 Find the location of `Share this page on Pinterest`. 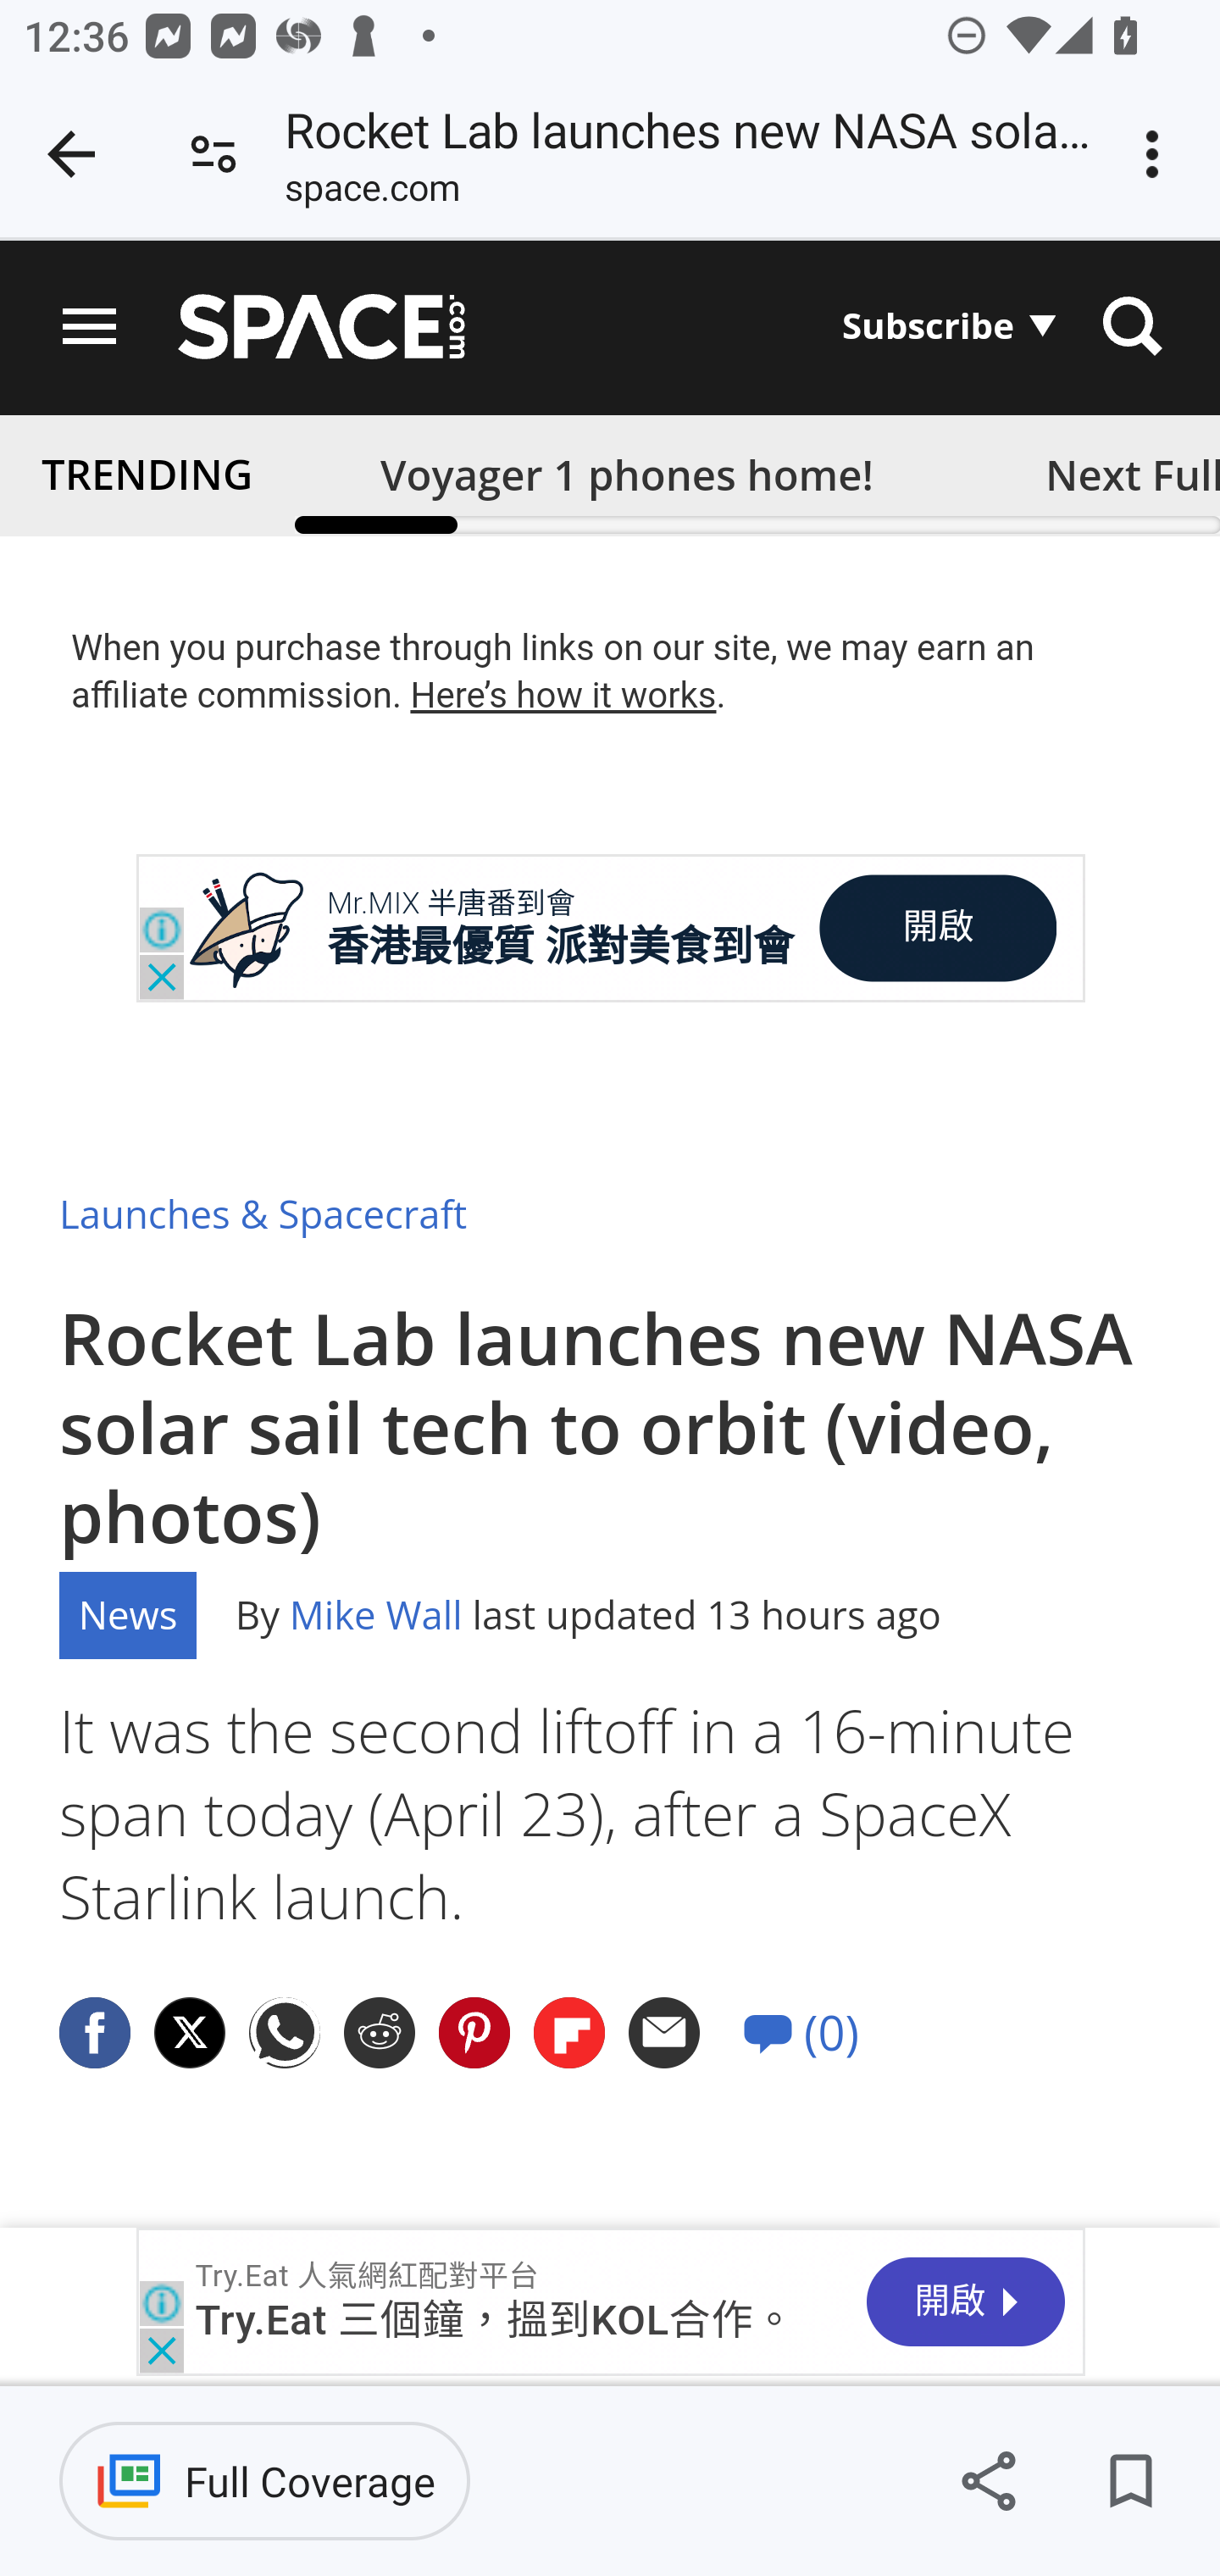

Share this page on Pinterest is located at coordinates (475, 2034).